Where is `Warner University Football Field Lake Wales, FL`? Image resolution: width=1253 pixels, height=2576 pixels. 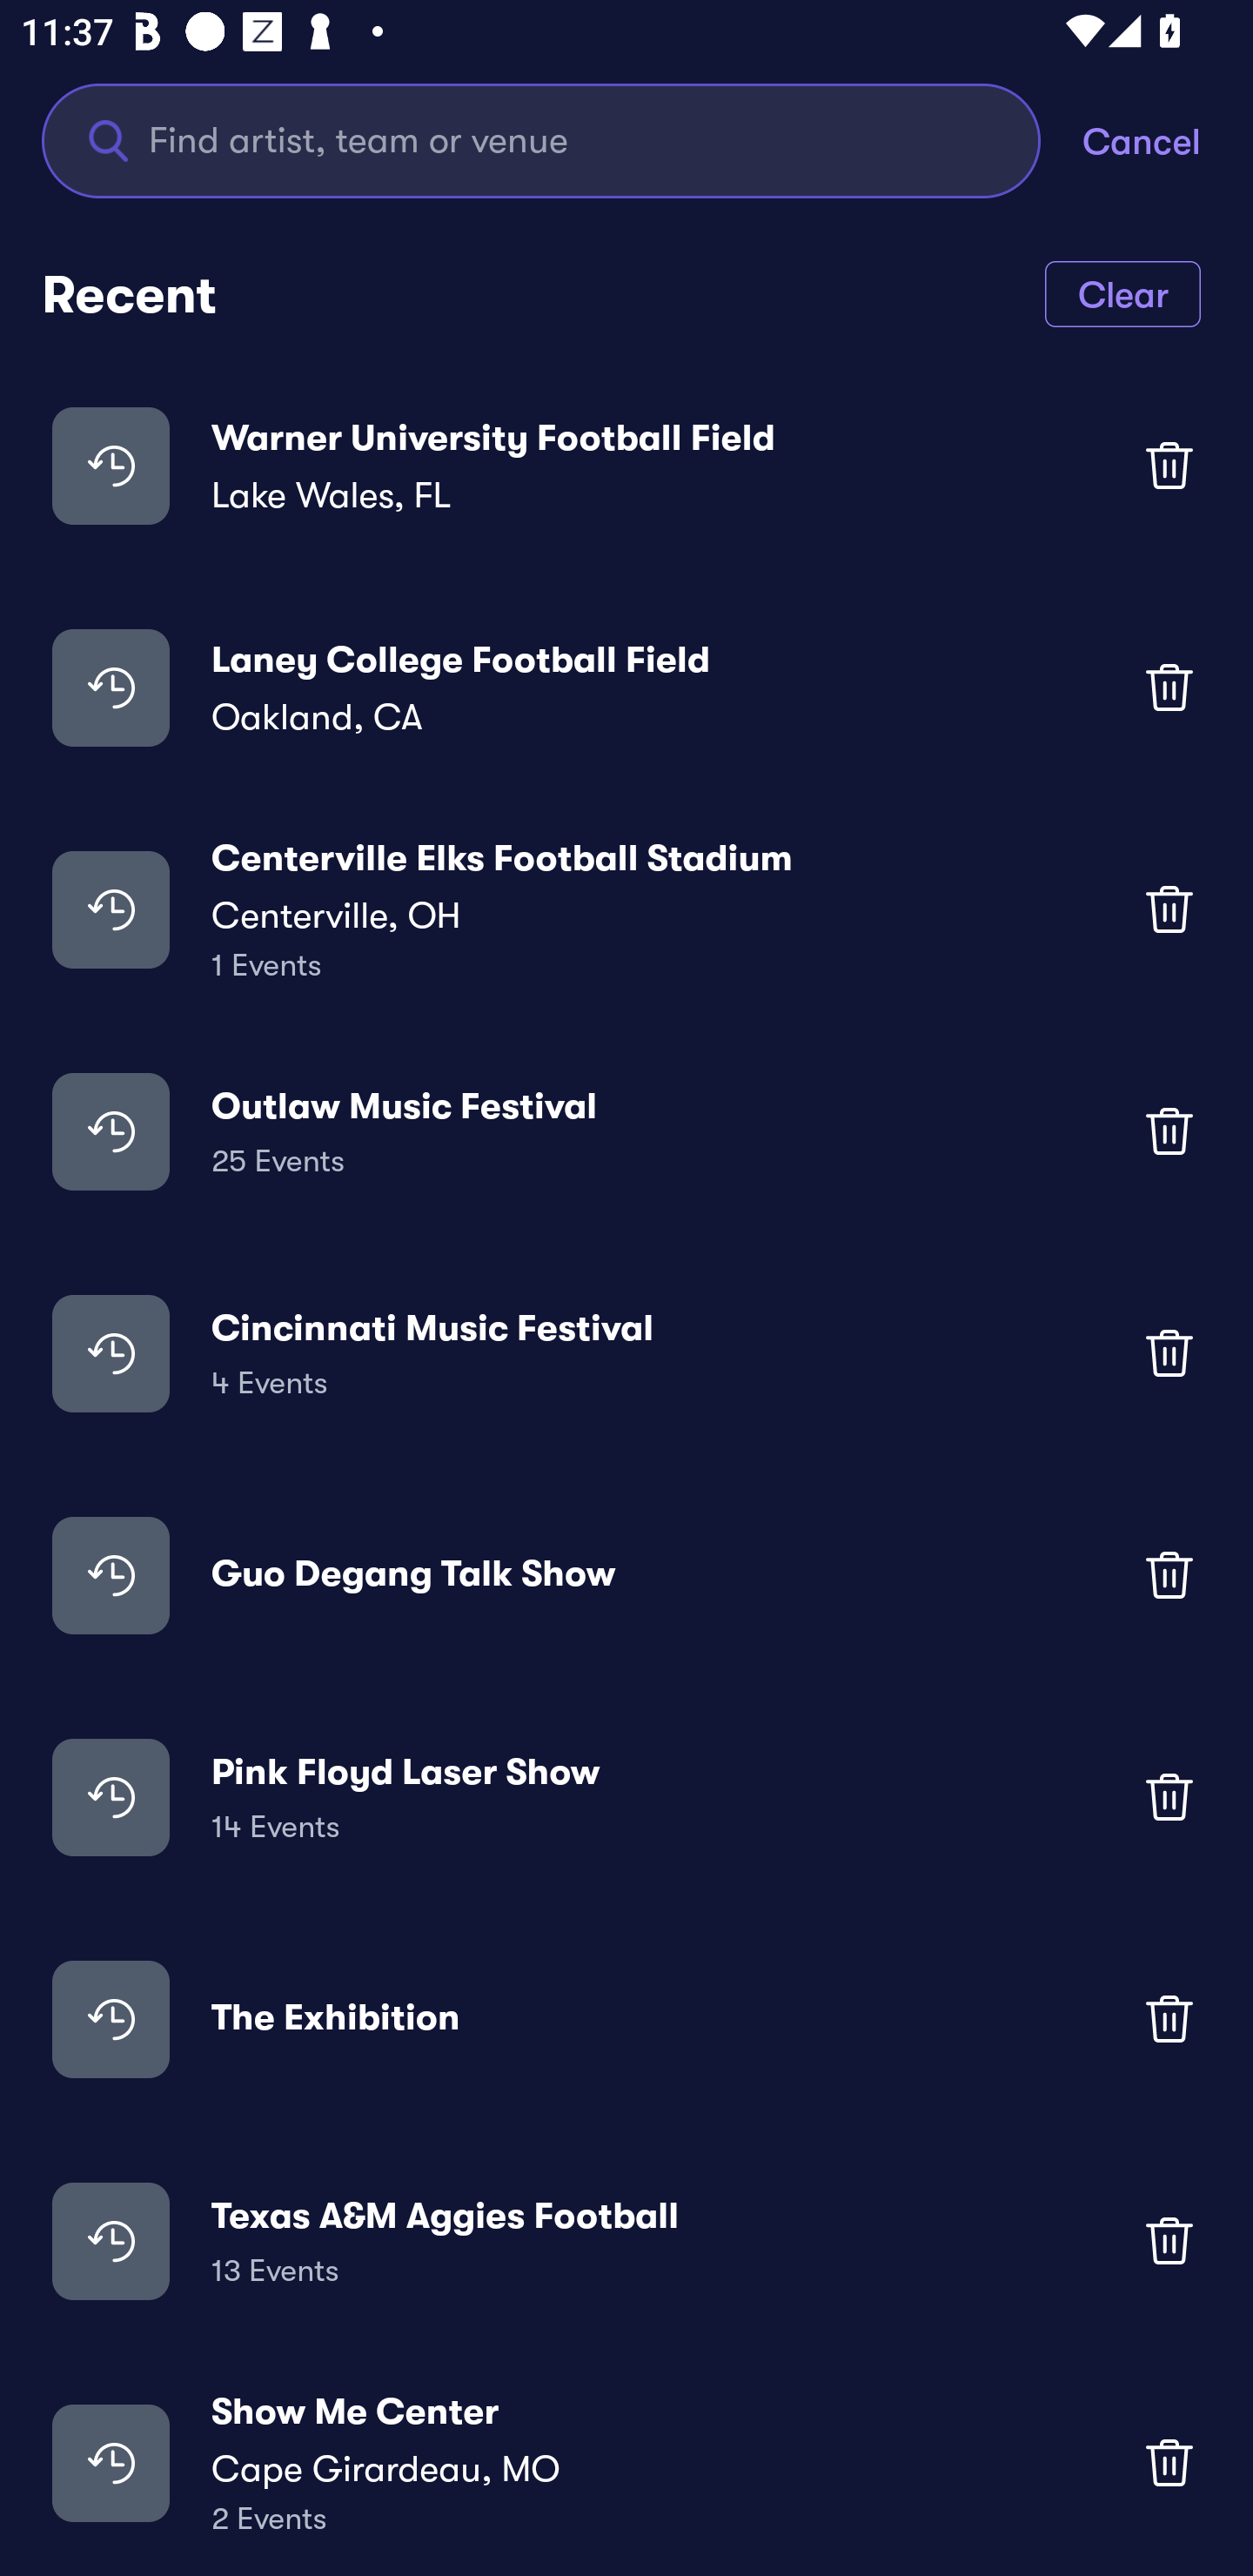 Warner University Football Field Lake Wales, FL is located at coordinates (626, 465).